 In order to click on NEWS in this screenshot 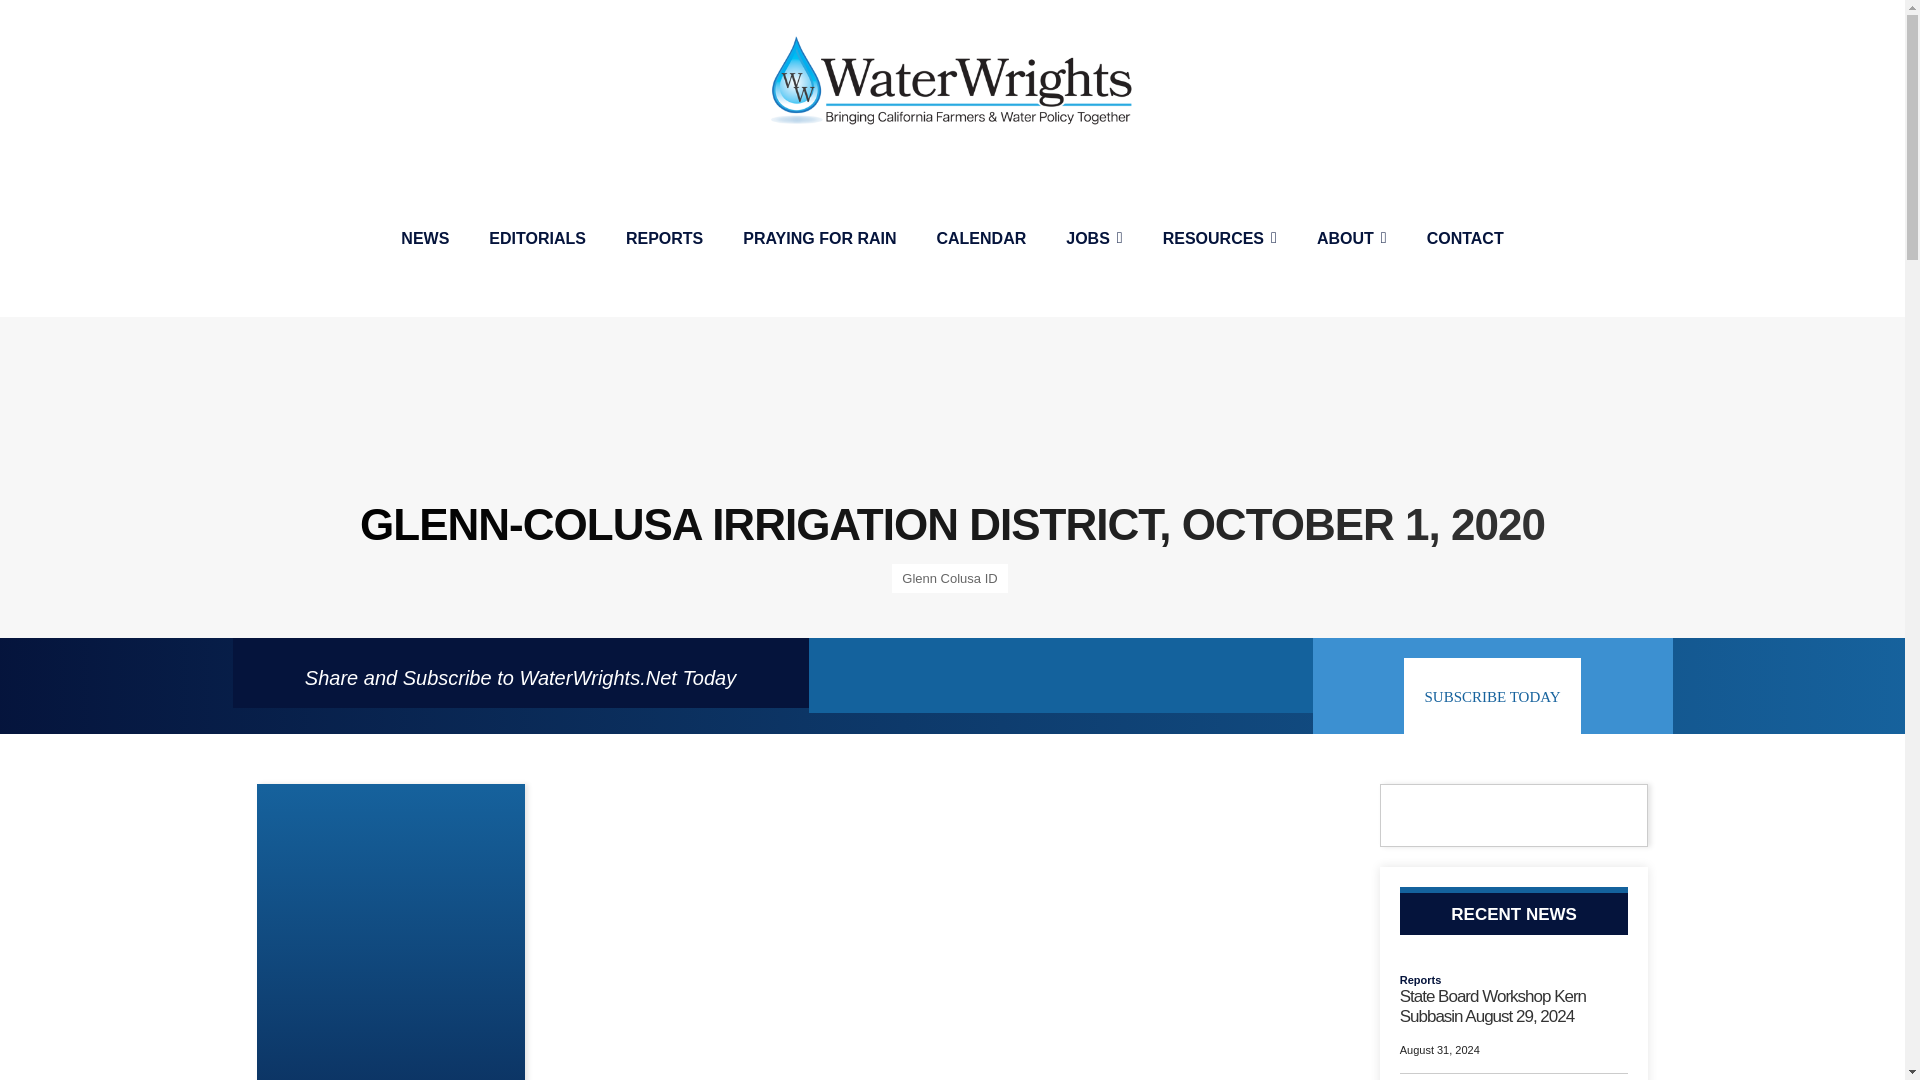, I will do `click(424, 238)`.